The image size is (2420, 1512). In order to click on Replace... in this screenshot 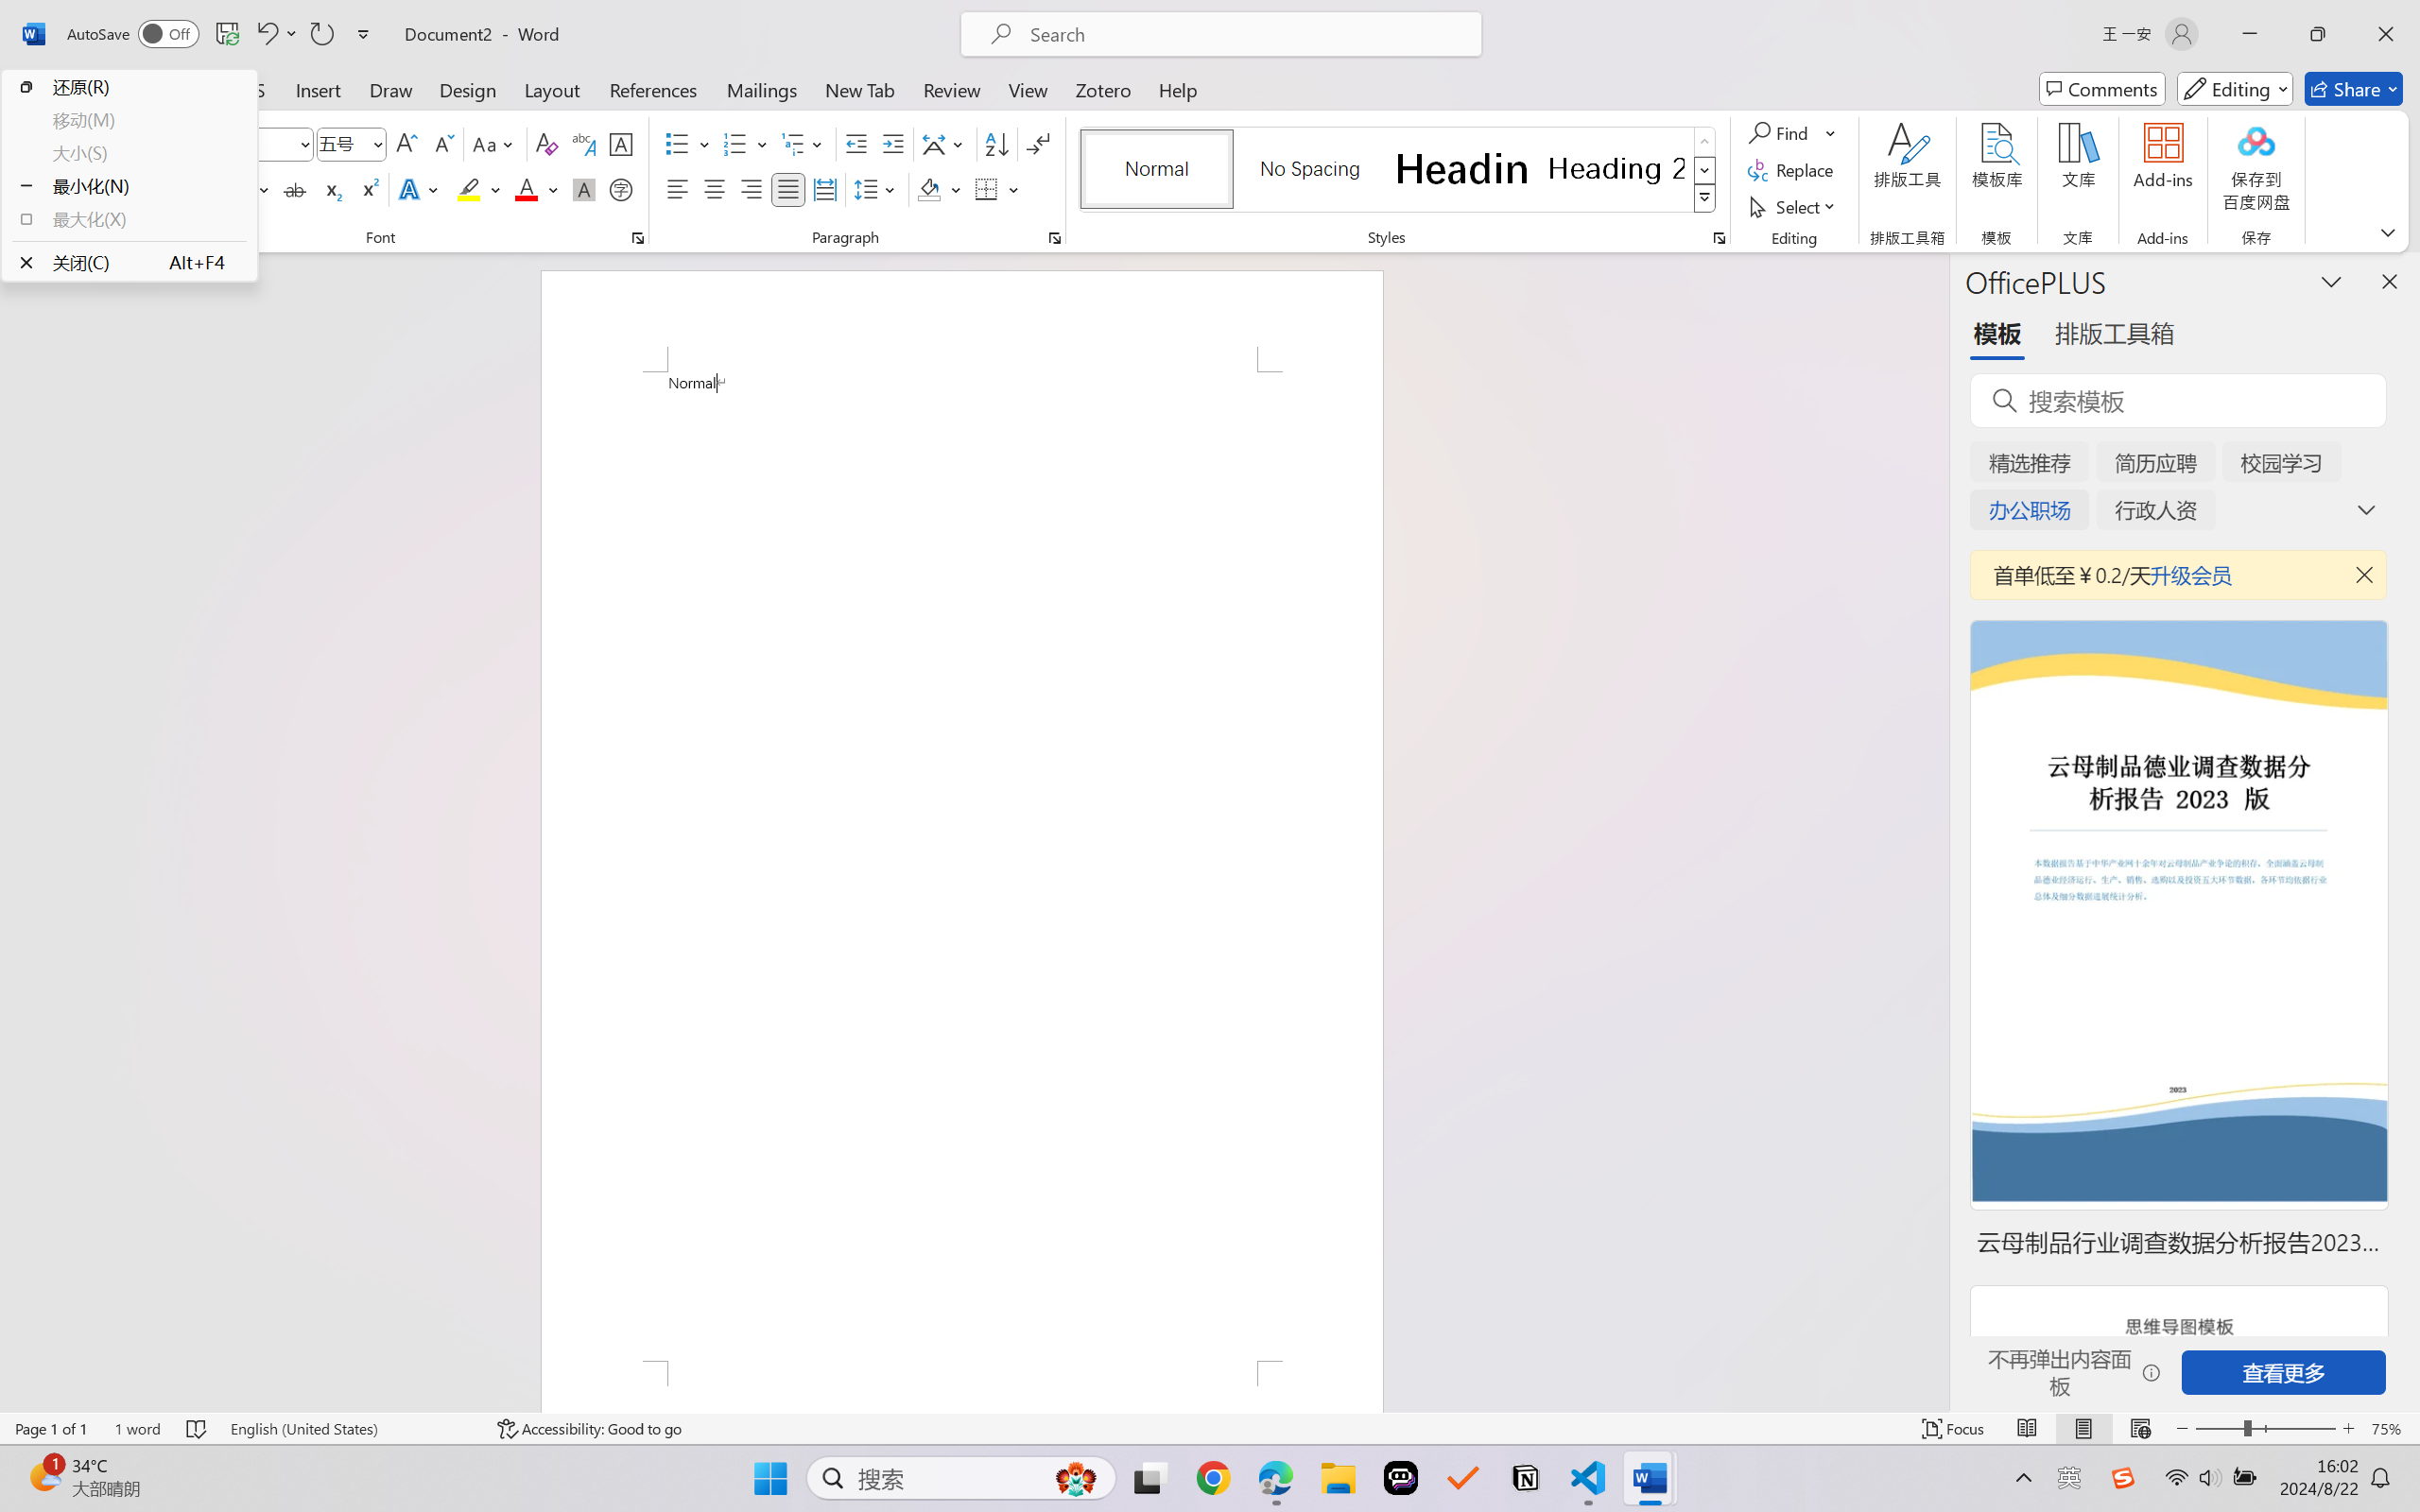, I will do `click(1792, 170)`.